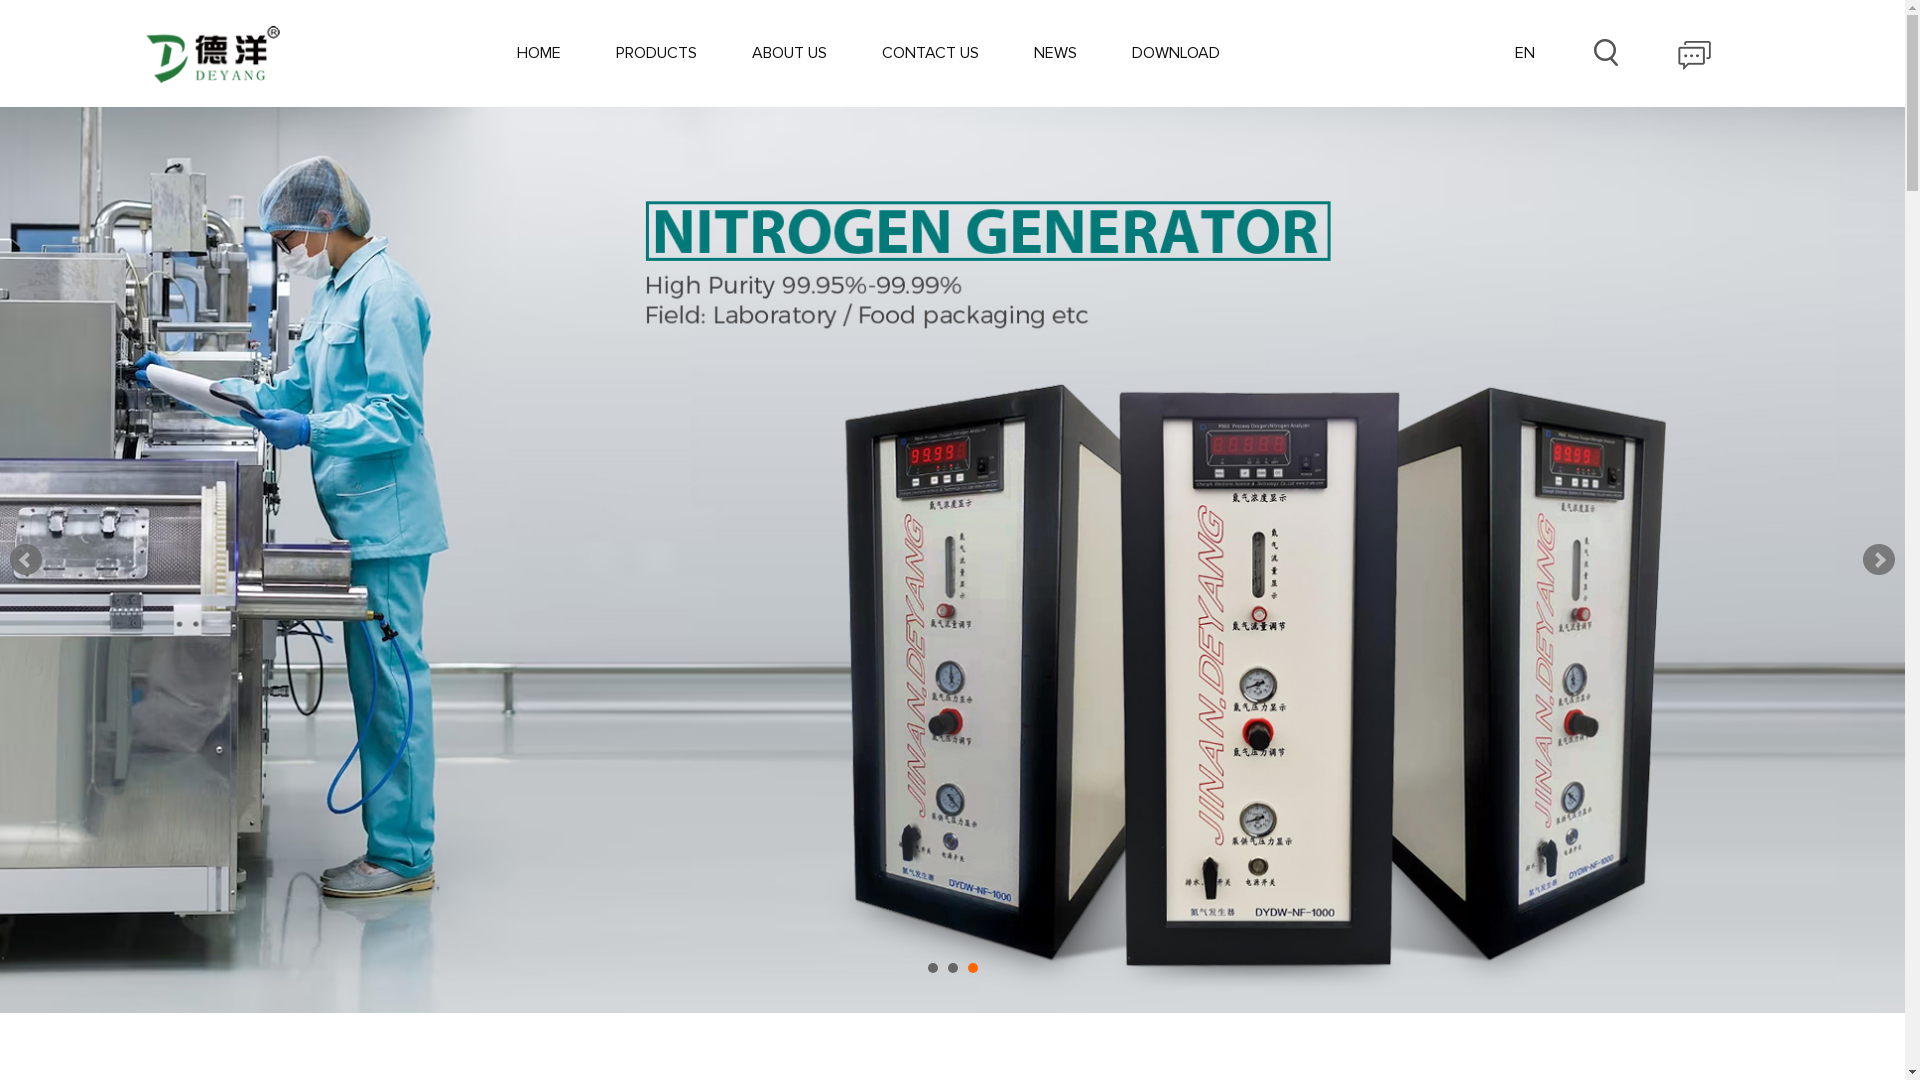  What do you see at coordinates (26, 560) in the screenshot?
I see `Prev` at bounding box center [26, 560].